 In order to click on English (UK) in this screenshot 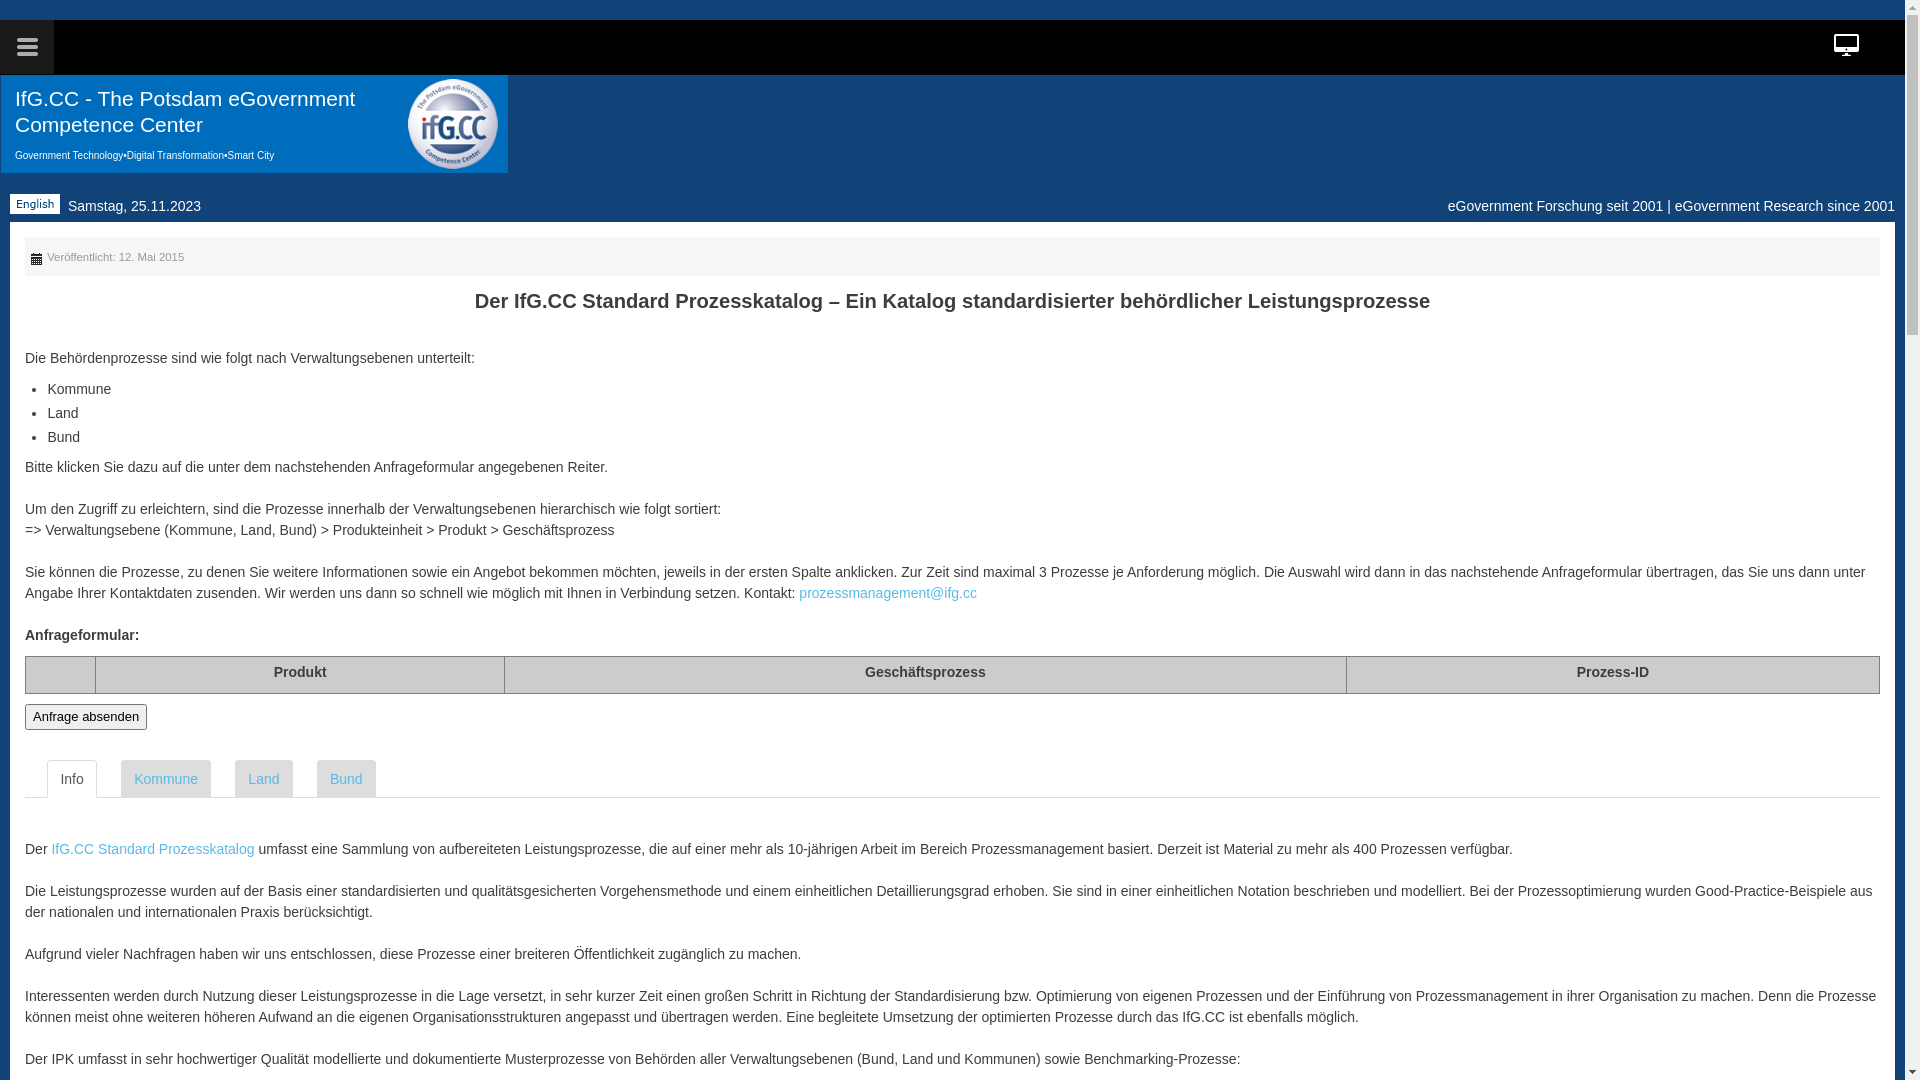, I will do `click(35, 204)`.